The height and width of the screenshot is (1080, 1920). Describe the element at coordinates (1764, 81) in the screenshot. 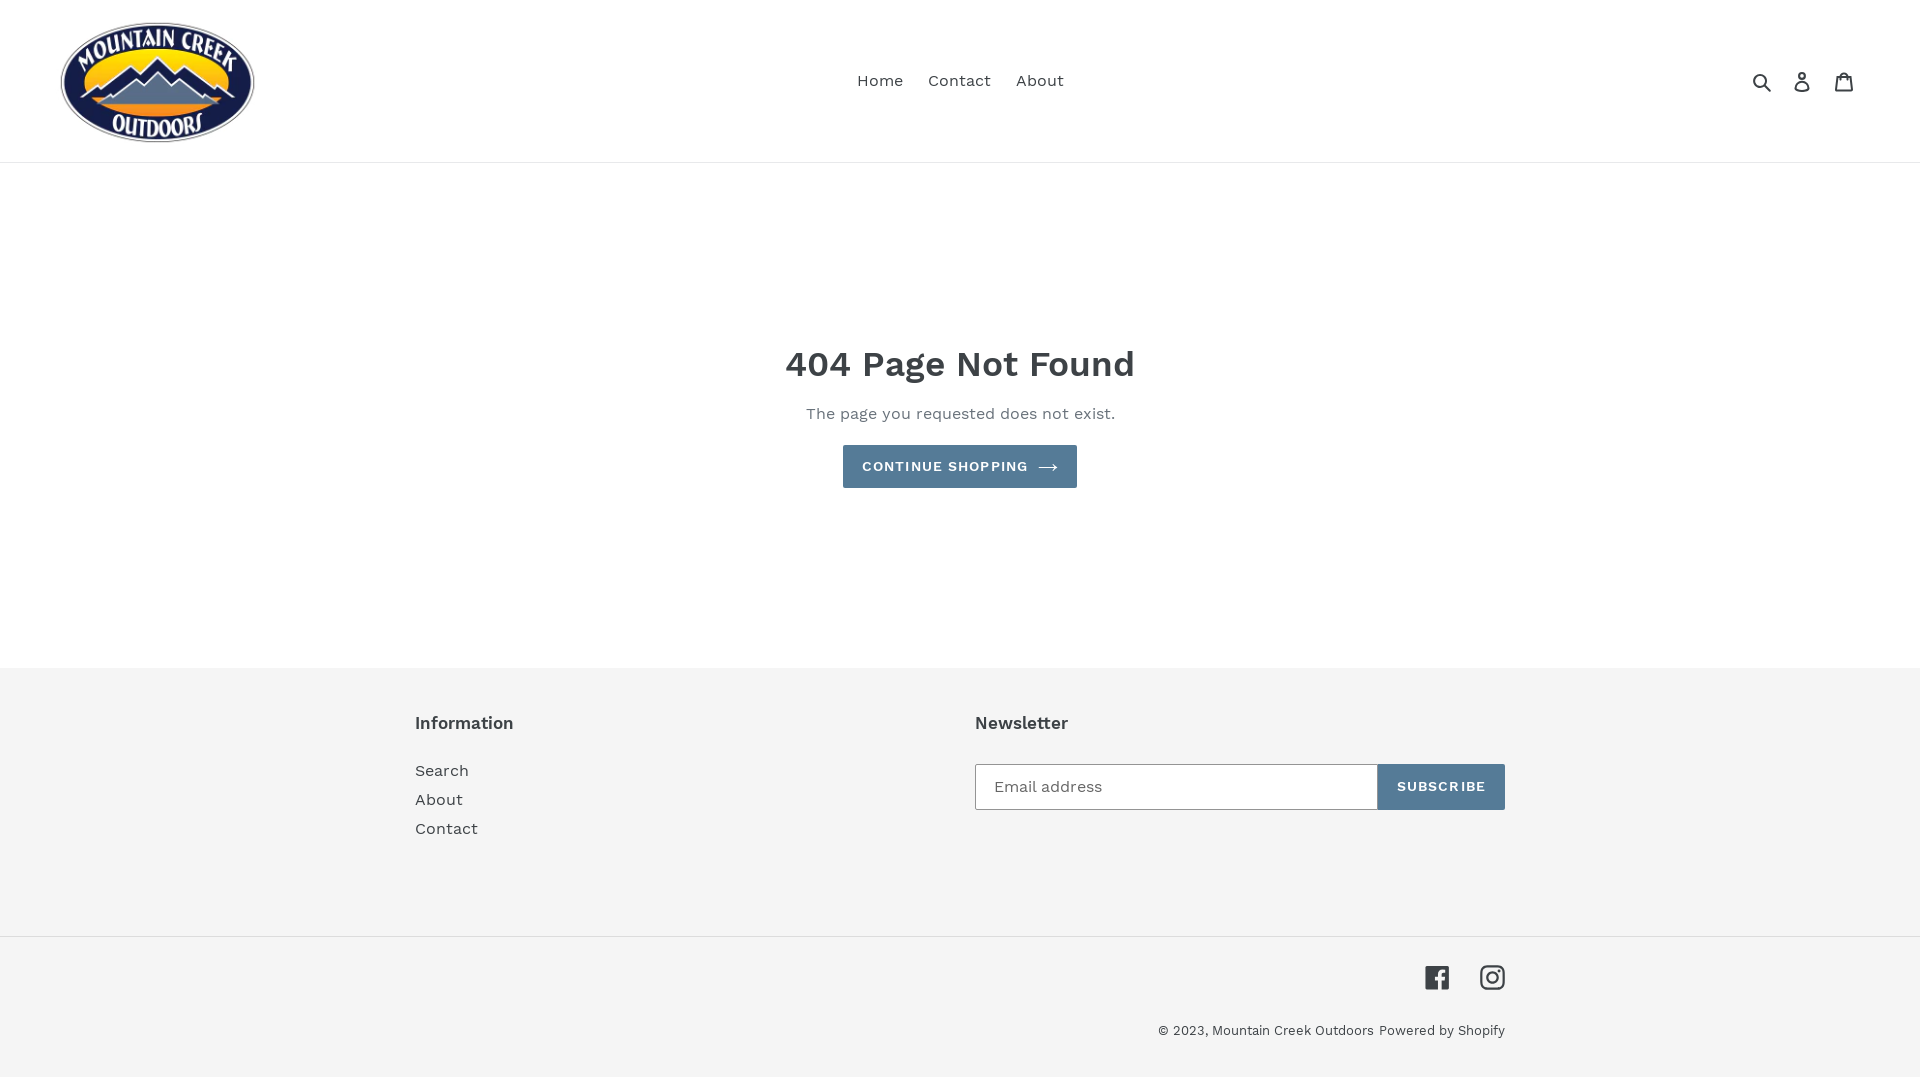

I see `Search` at that location.